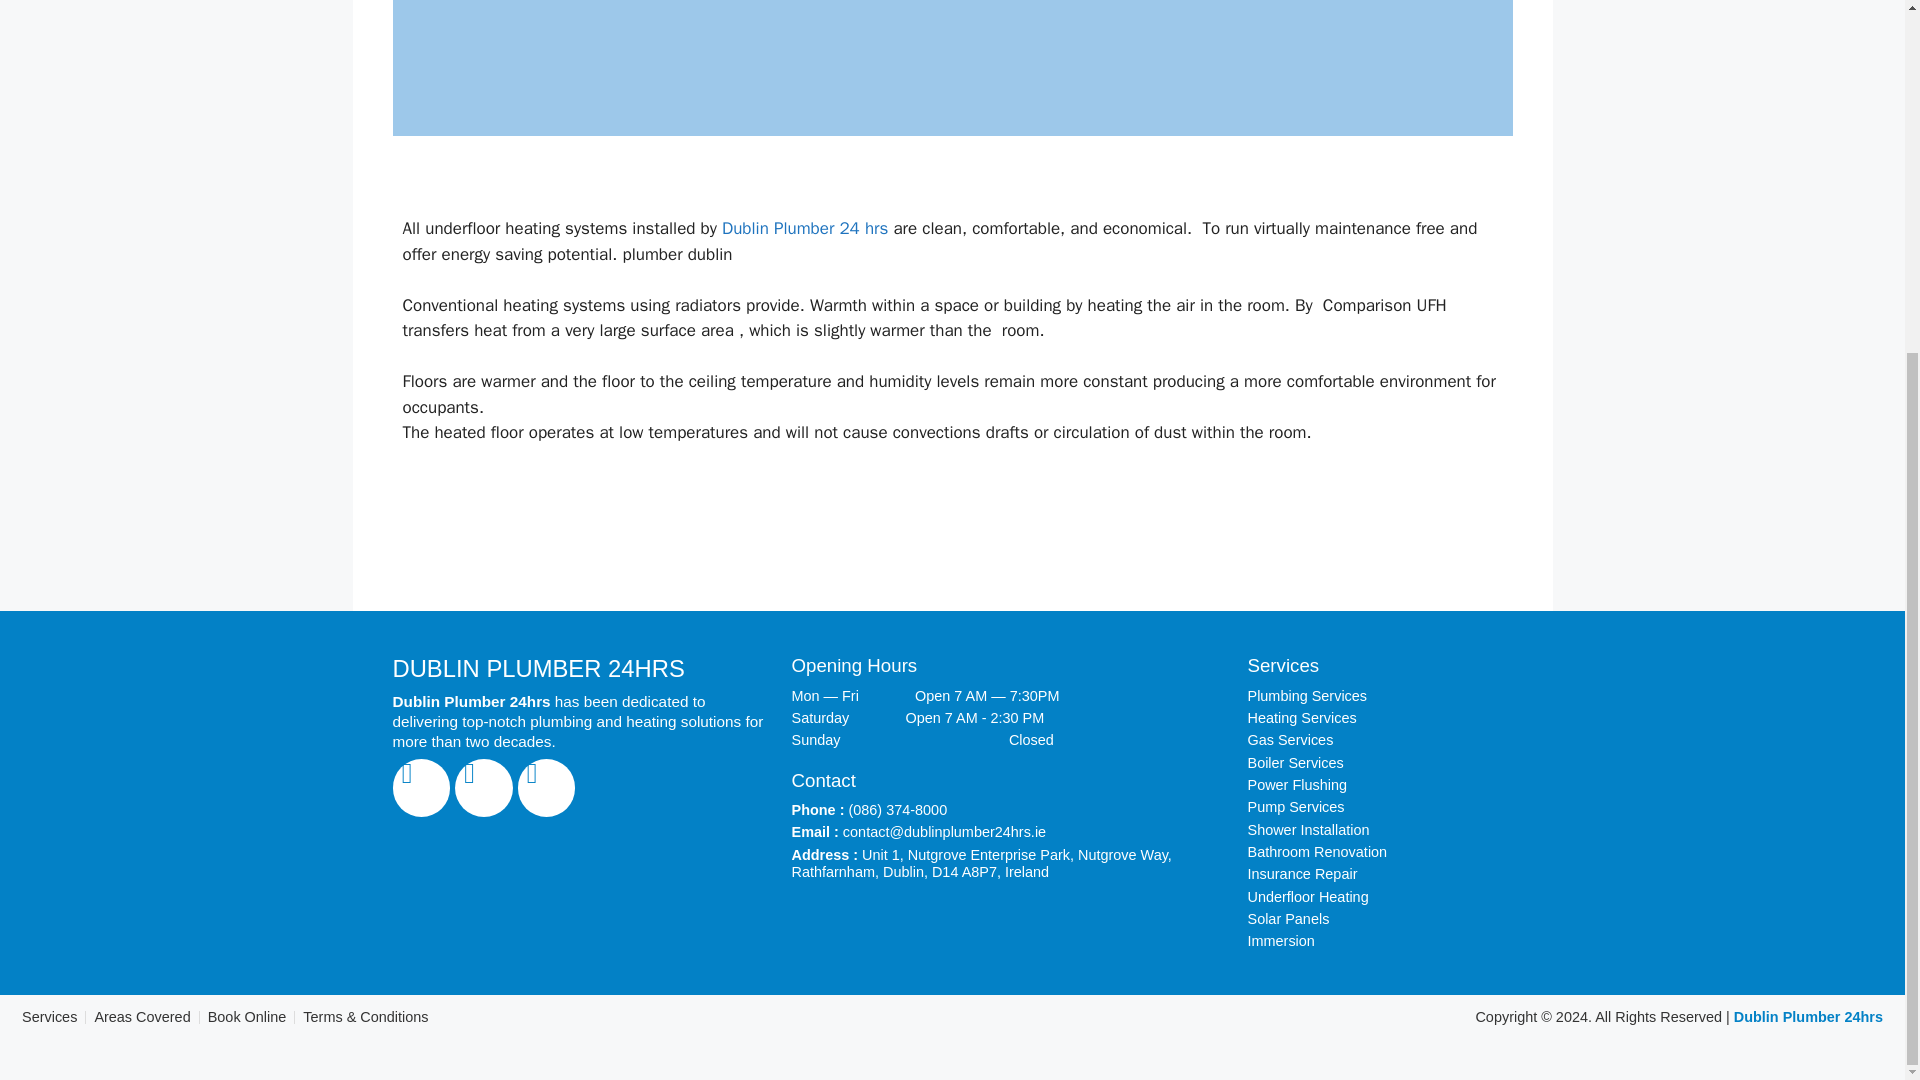 The height and width of the screenshot is (1080, 1920). I want to click on Heating Services, so click(1378, 718).